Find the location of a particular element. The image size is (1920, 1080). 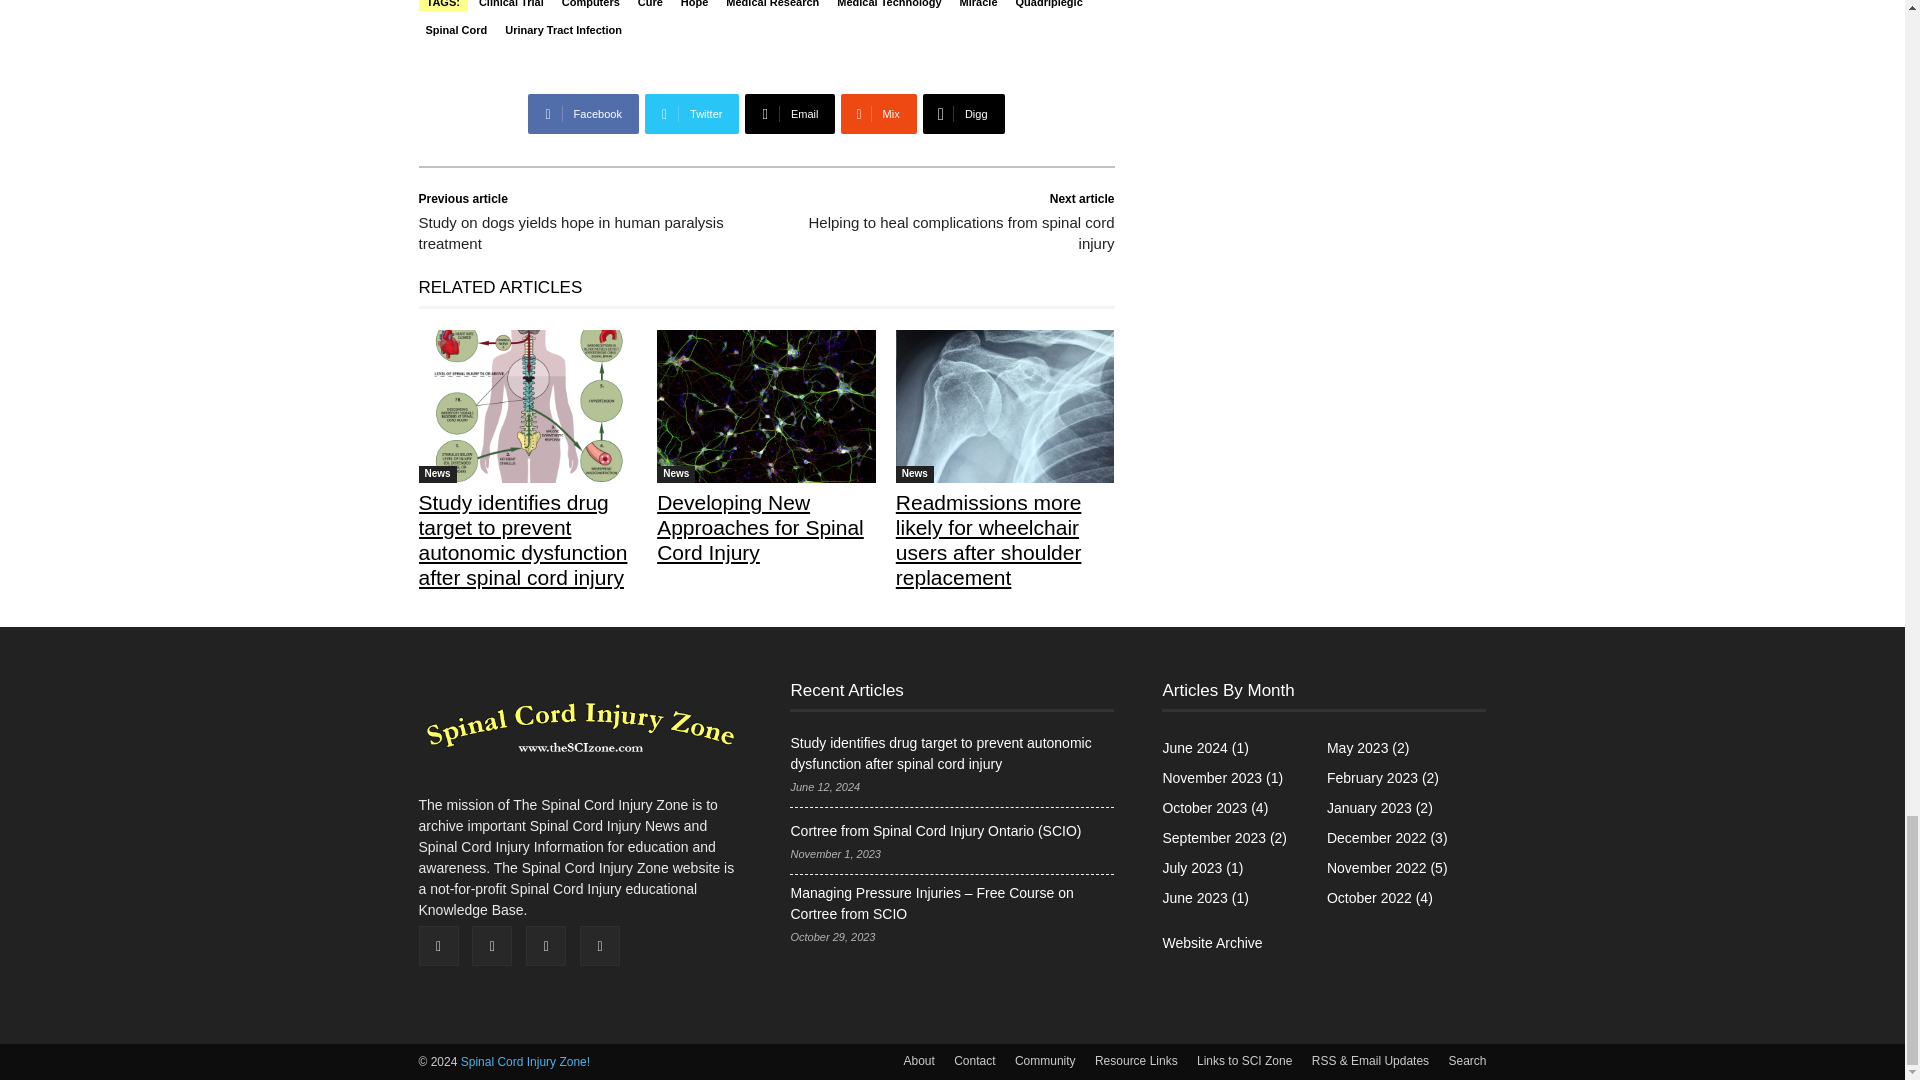

Cure is located at coordinates (650, 4).